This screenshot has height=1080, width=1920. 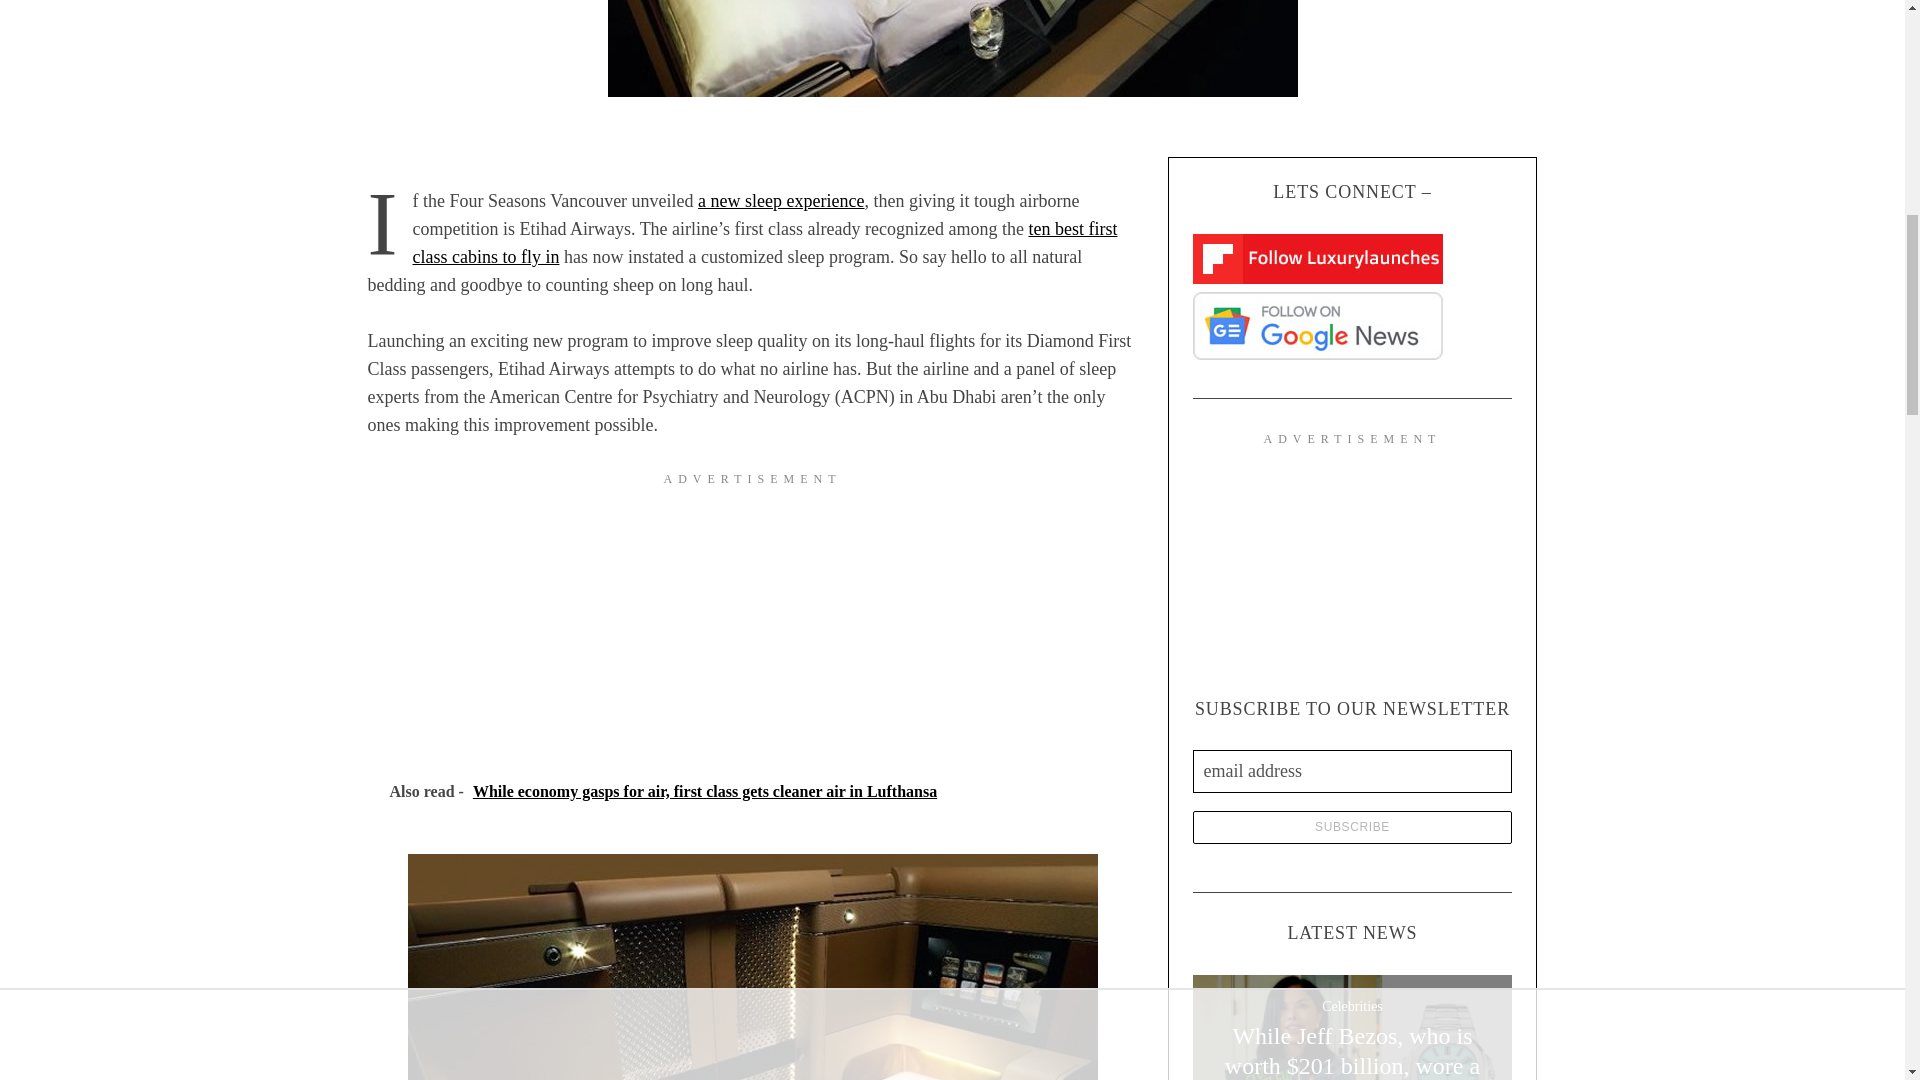 What do you see at coordinates (764, 242) in the screenshot?
I see `ten best first class cabins to fly in` at bounding box center [764, 242].